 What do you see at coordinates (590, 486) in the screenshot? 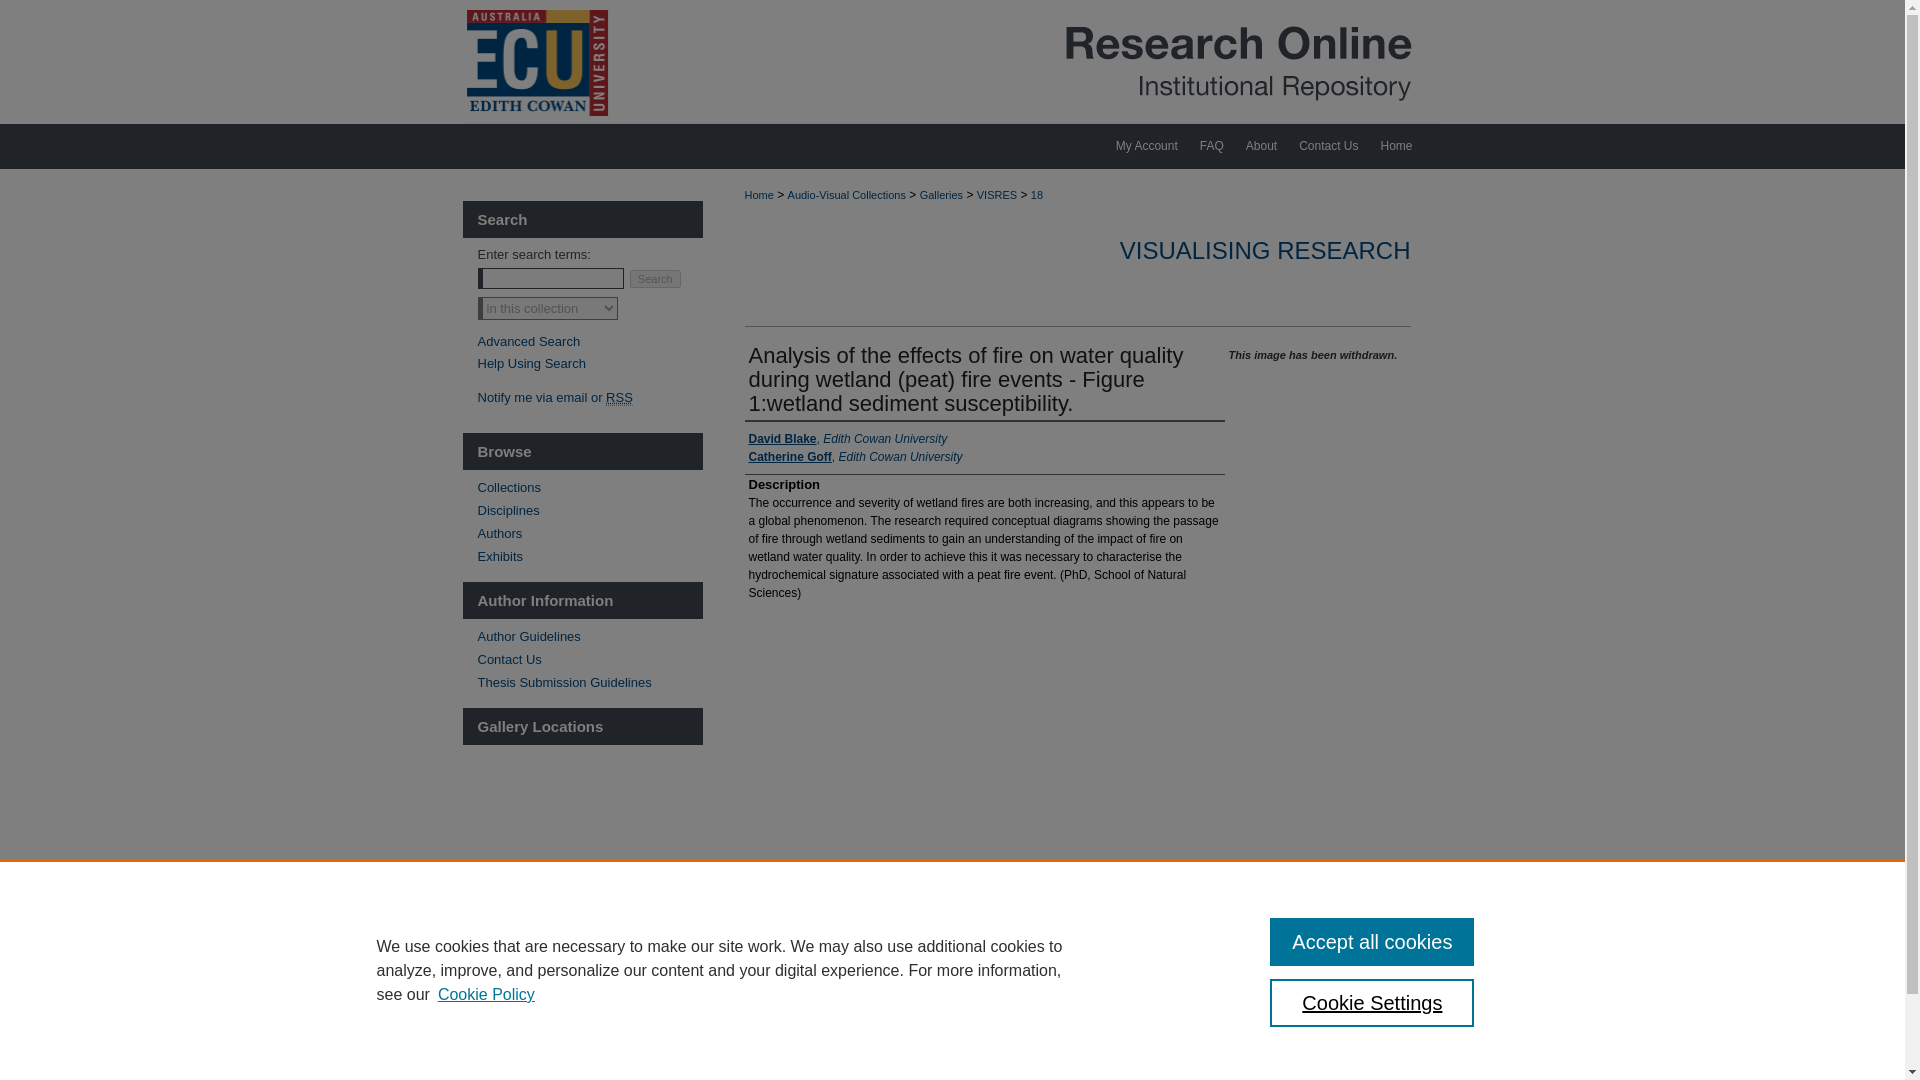
I see `Browse by Collections` at bounding box center [590, 486].